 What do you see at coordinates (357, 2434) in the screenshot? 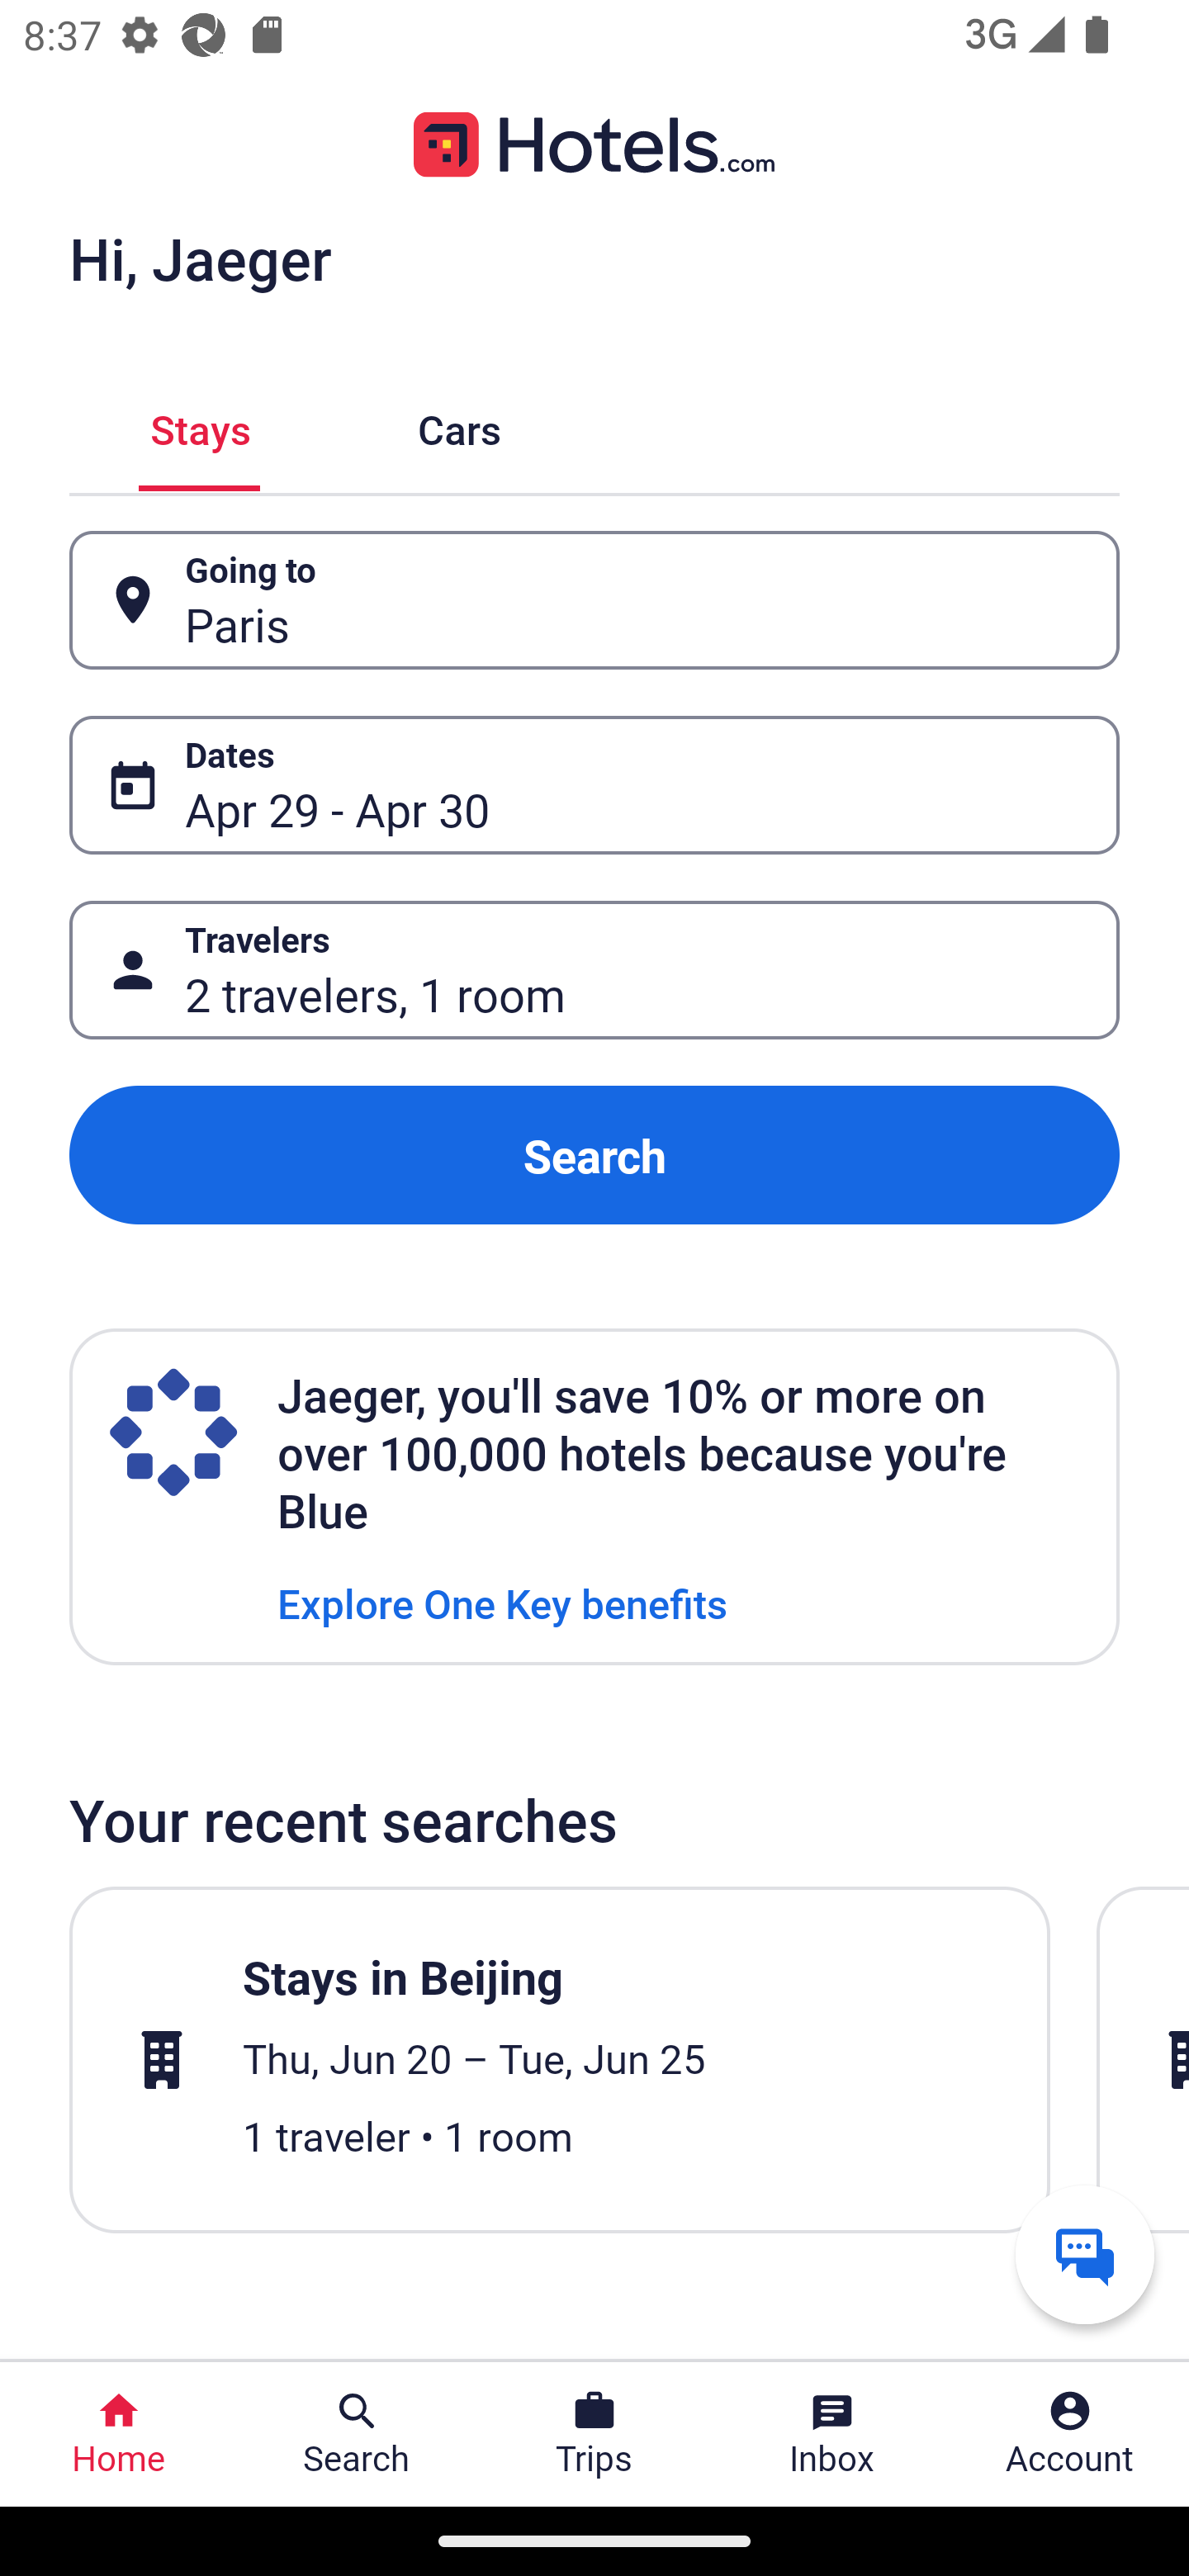
I see `Search Search Button` at bounding box center [357, 2434].